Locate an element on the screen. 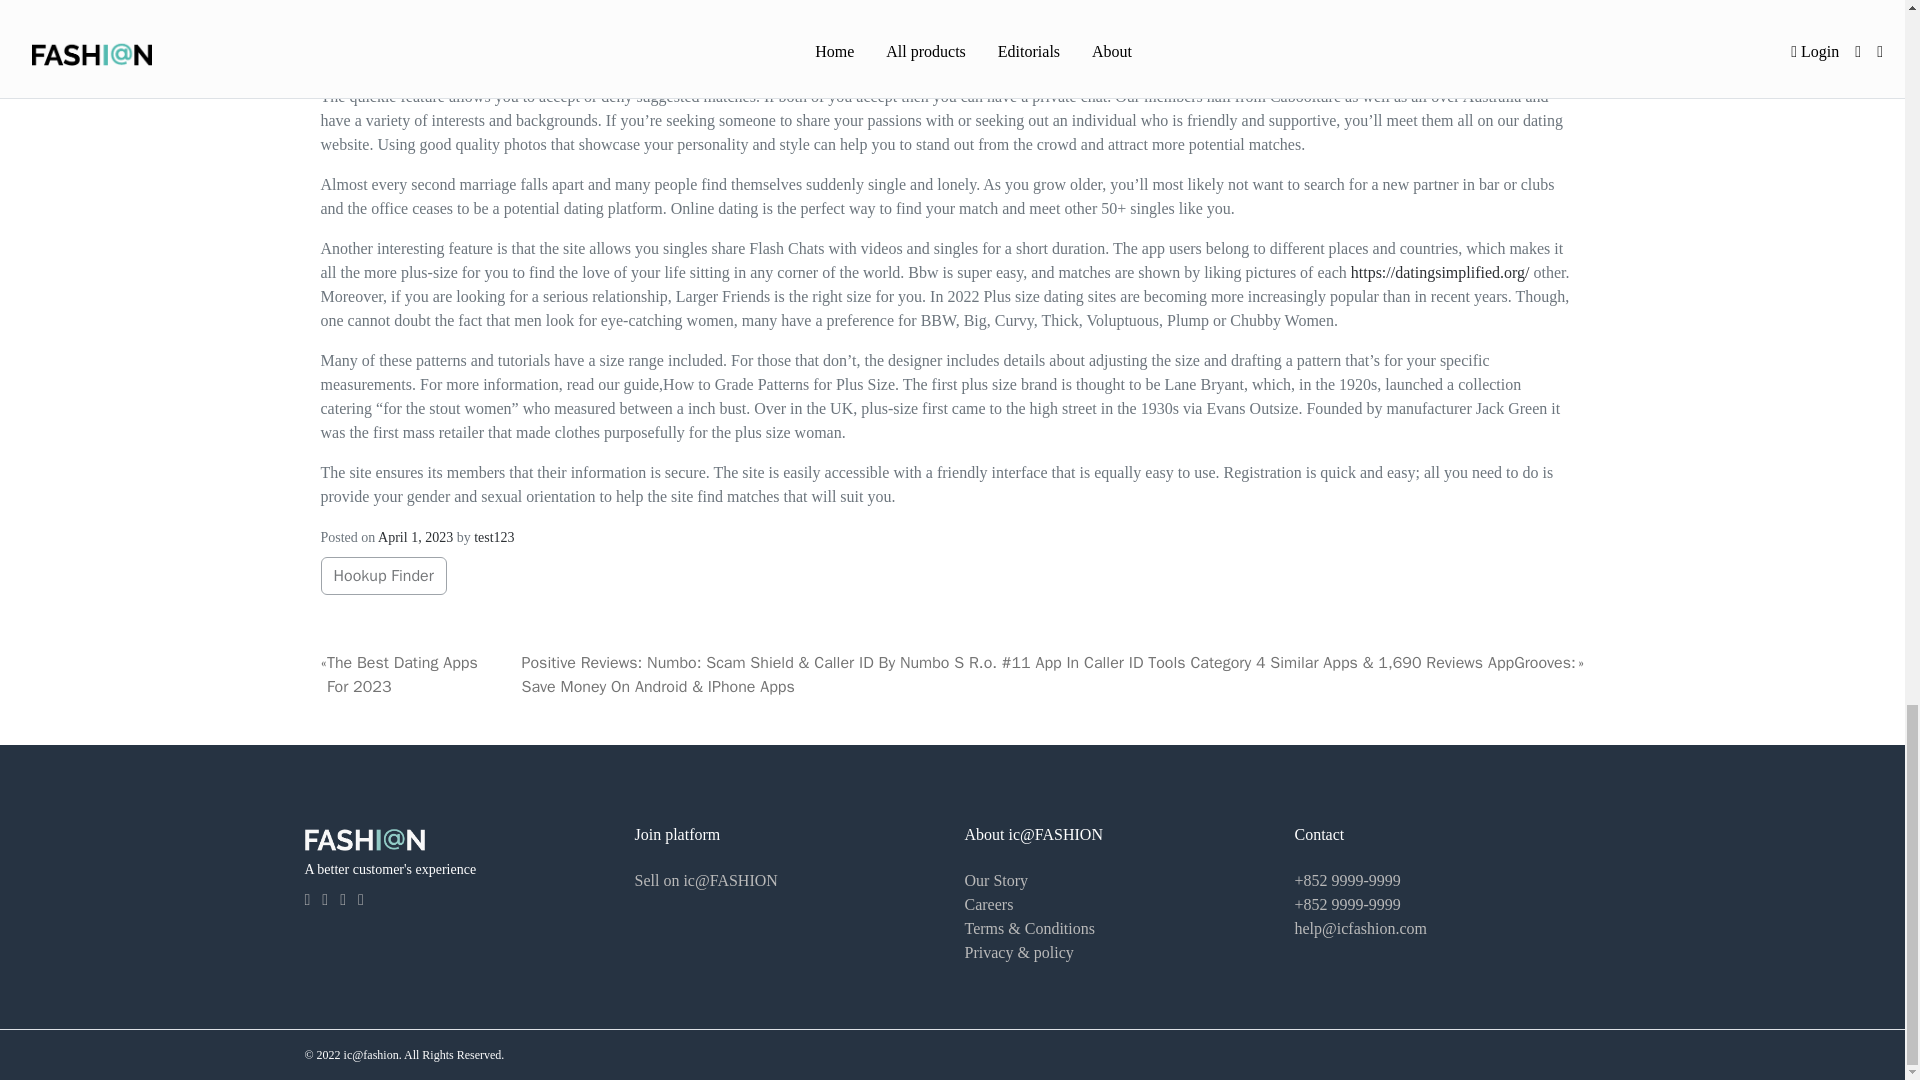  The Best Dating Apps For 2023 is located at coordinates (424, 674).